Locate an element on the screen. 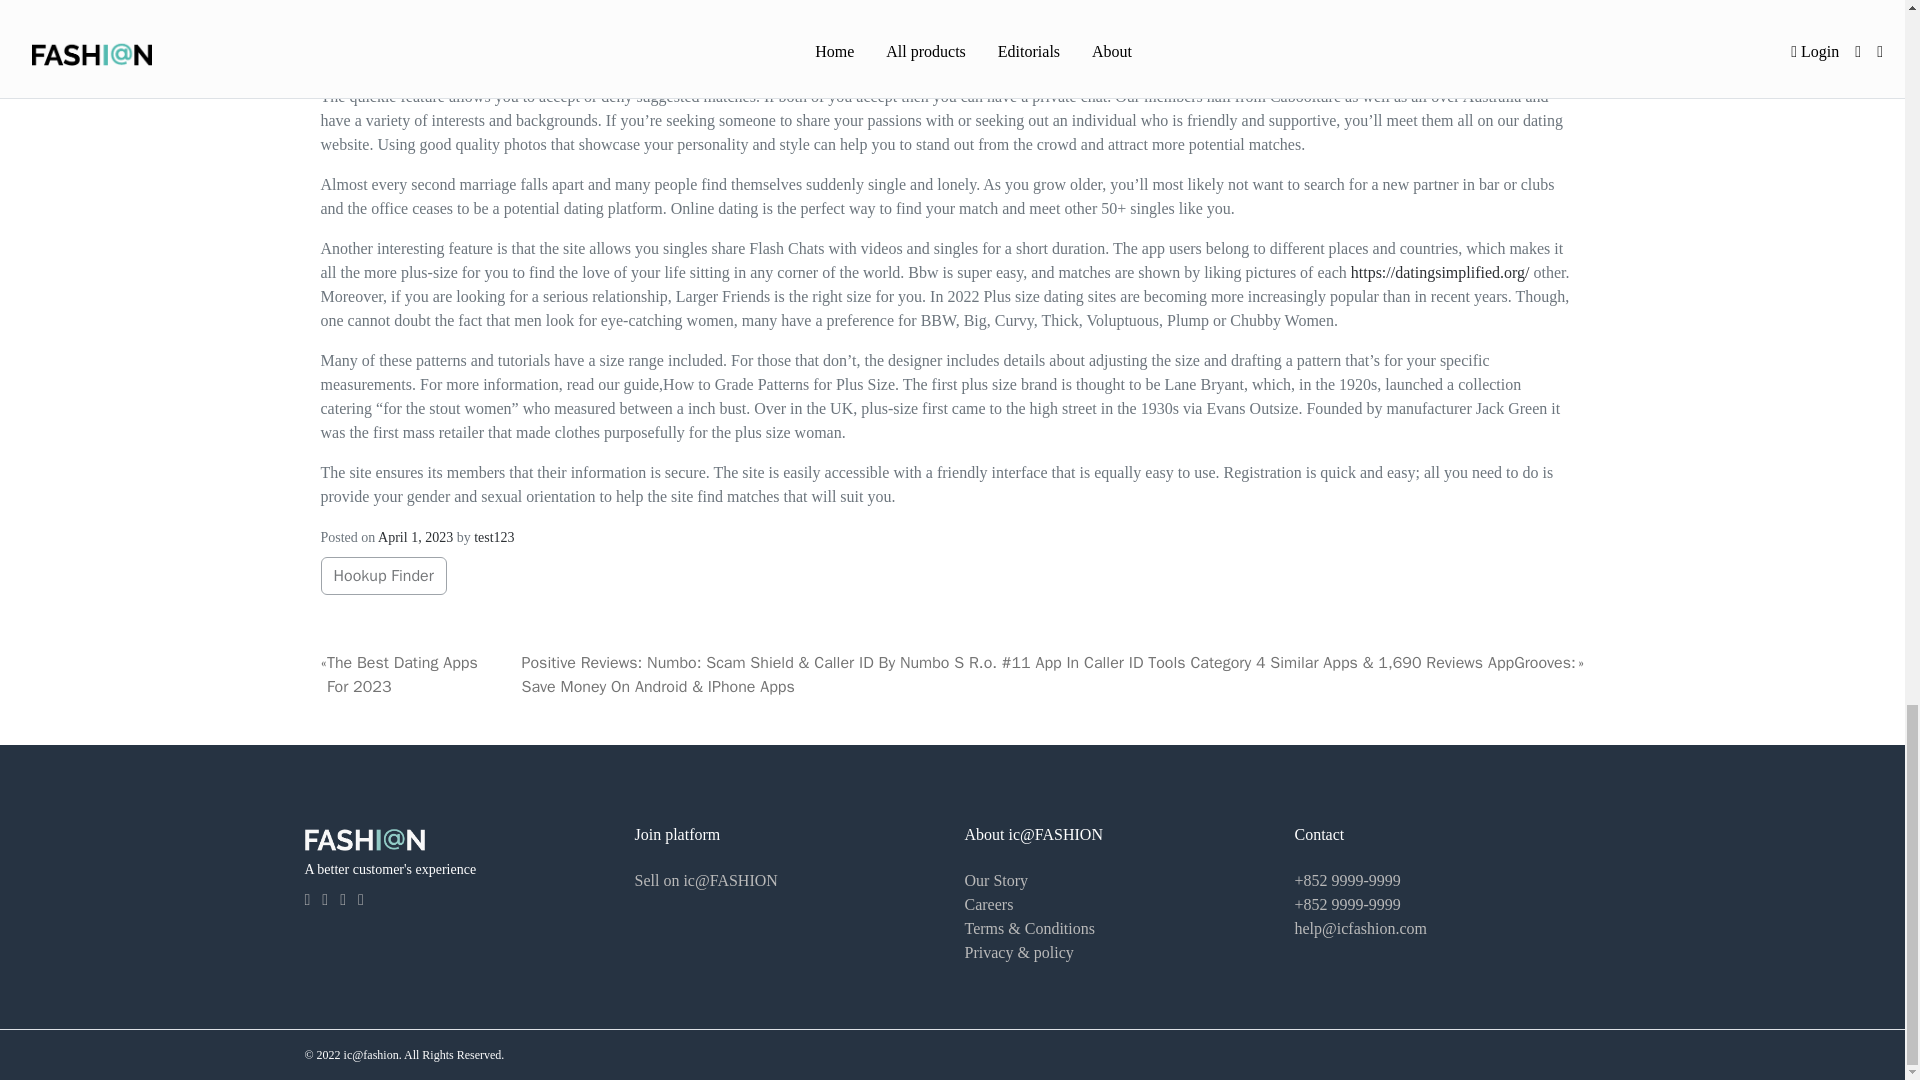  The Best Dating Apps For 2023 is located at coordinates (424, 674).